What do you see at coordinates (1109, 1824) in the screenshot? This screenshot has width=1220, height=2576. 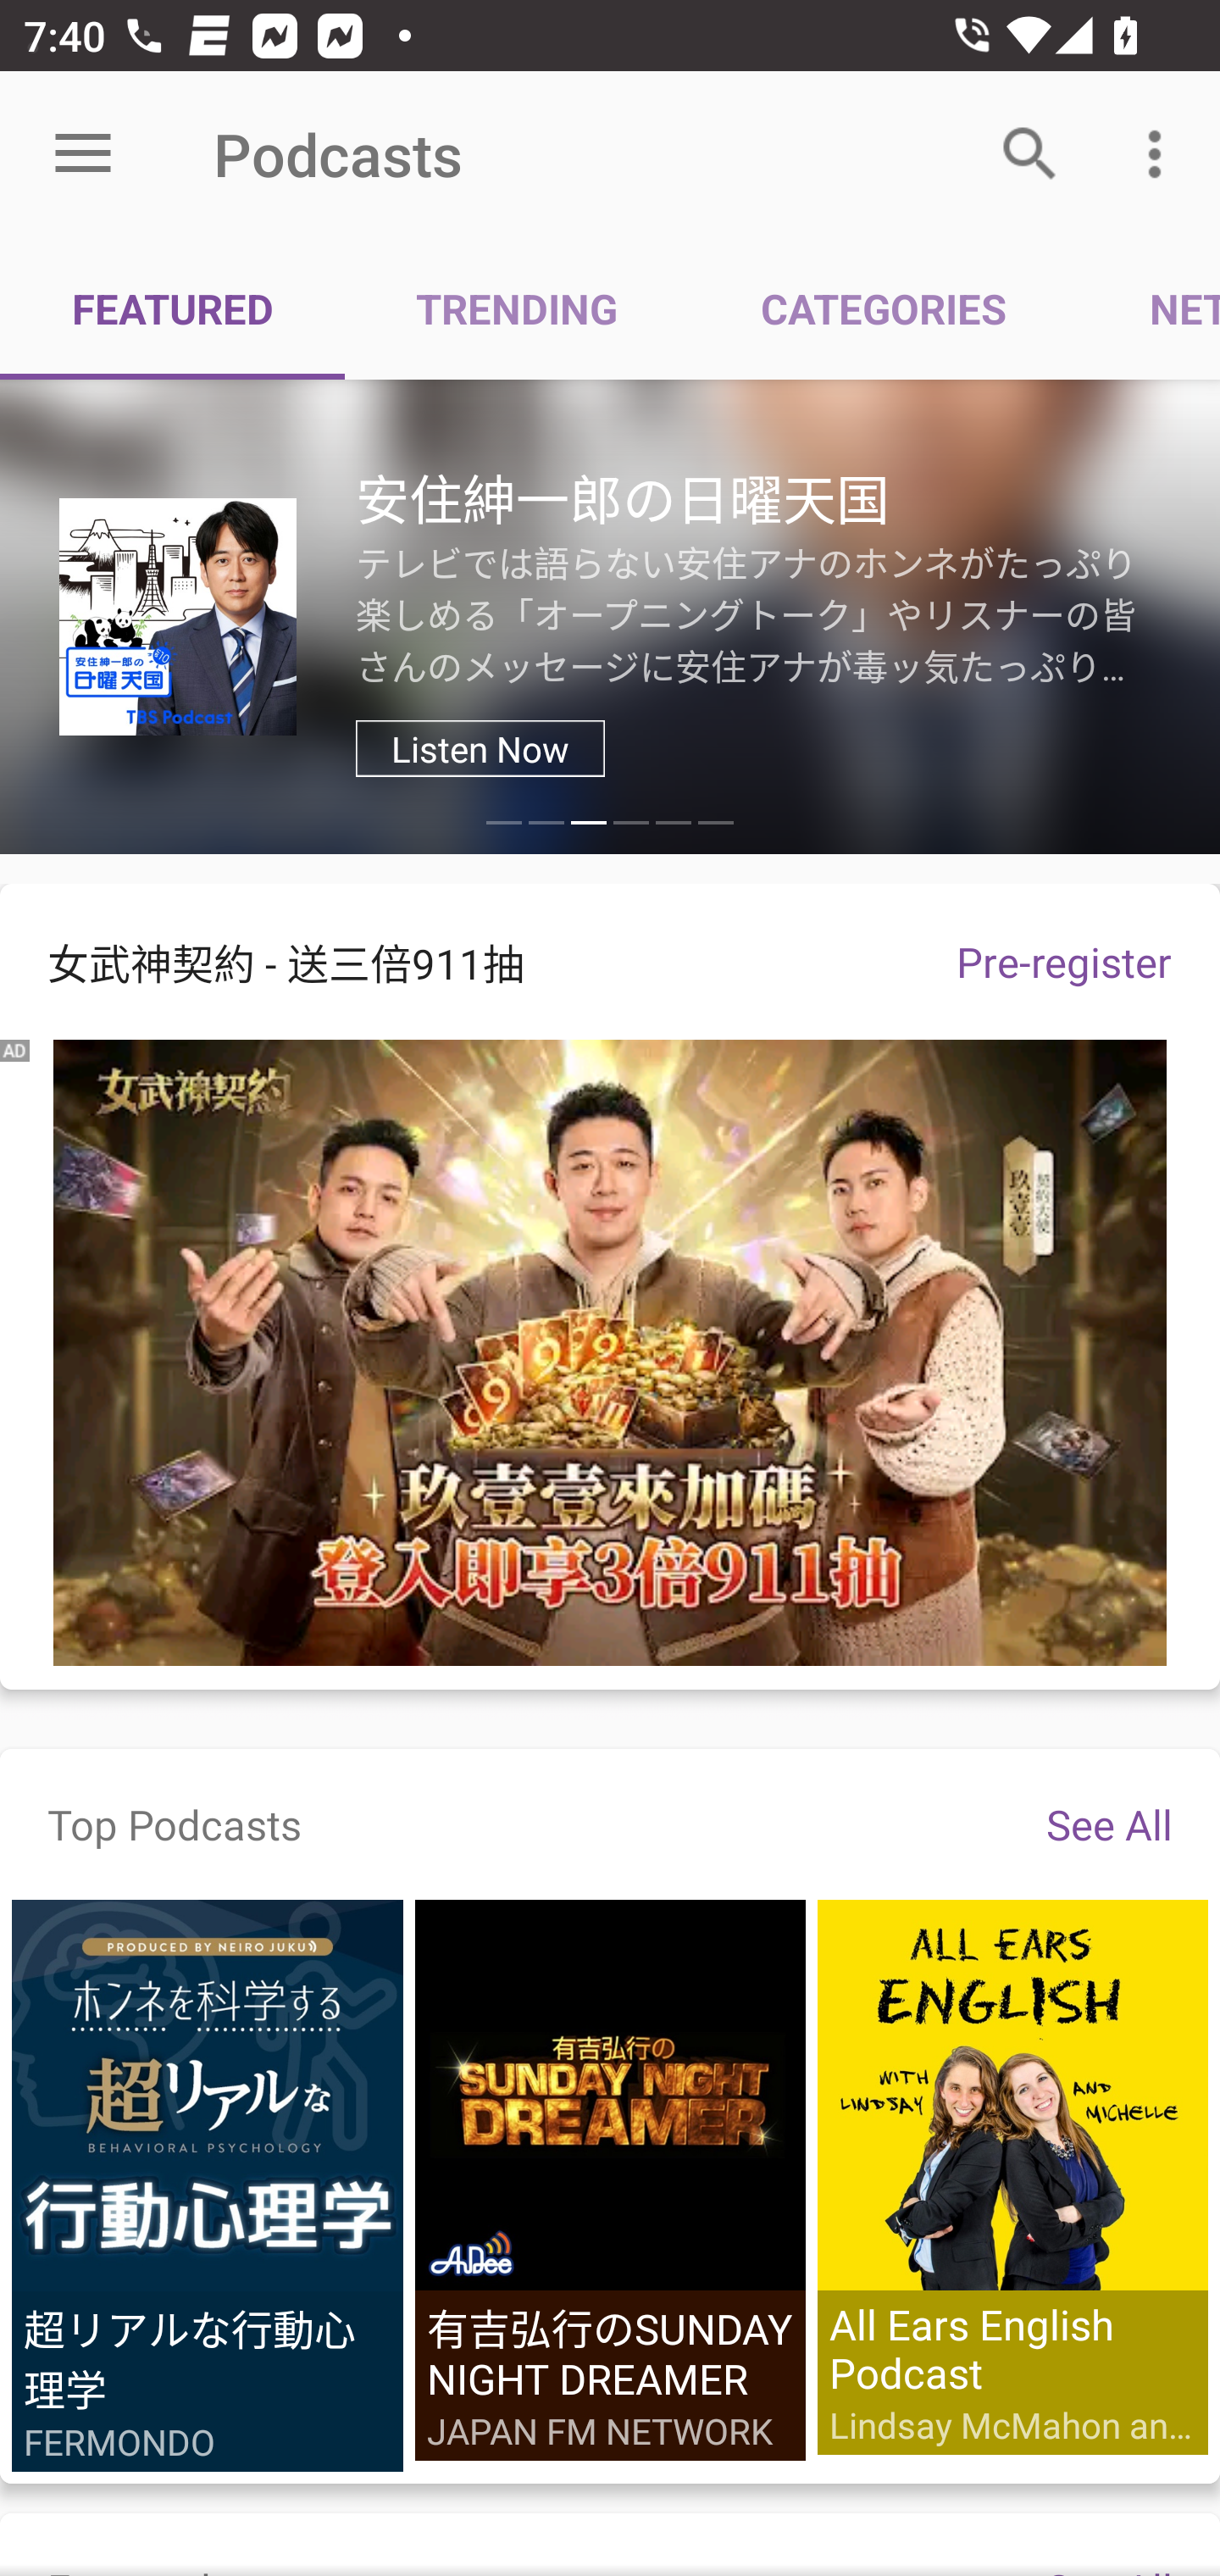 I see `See All` at bounding box center [1109, 1824].